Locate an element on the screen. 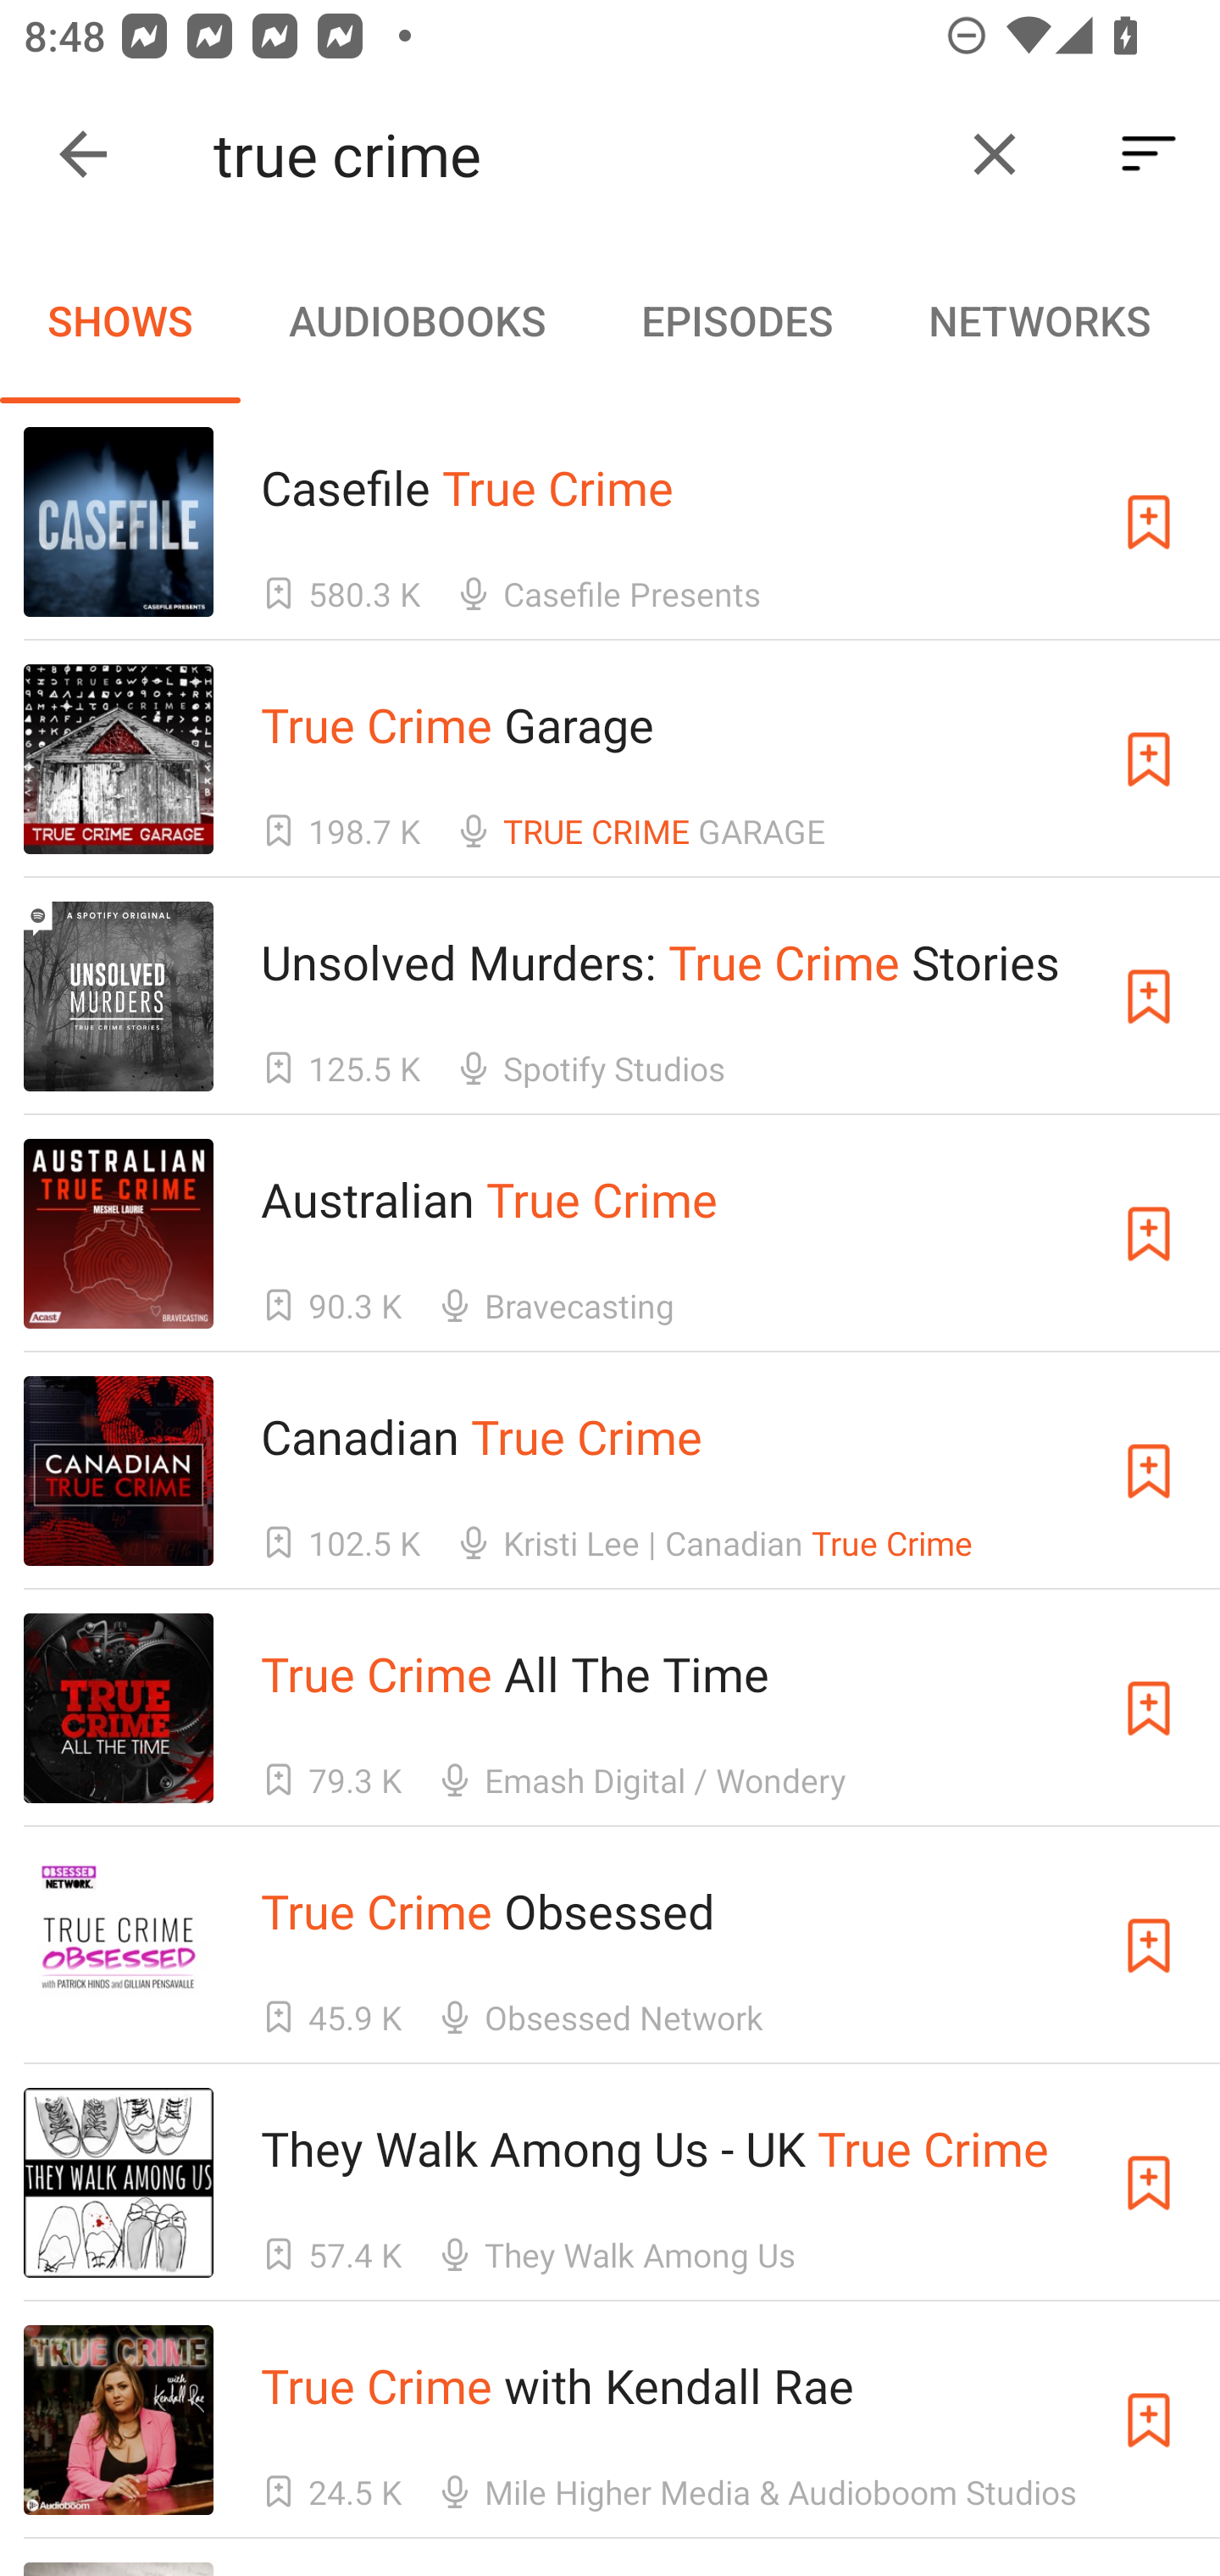  Subscribe is located at coordinates (1149, 1944).